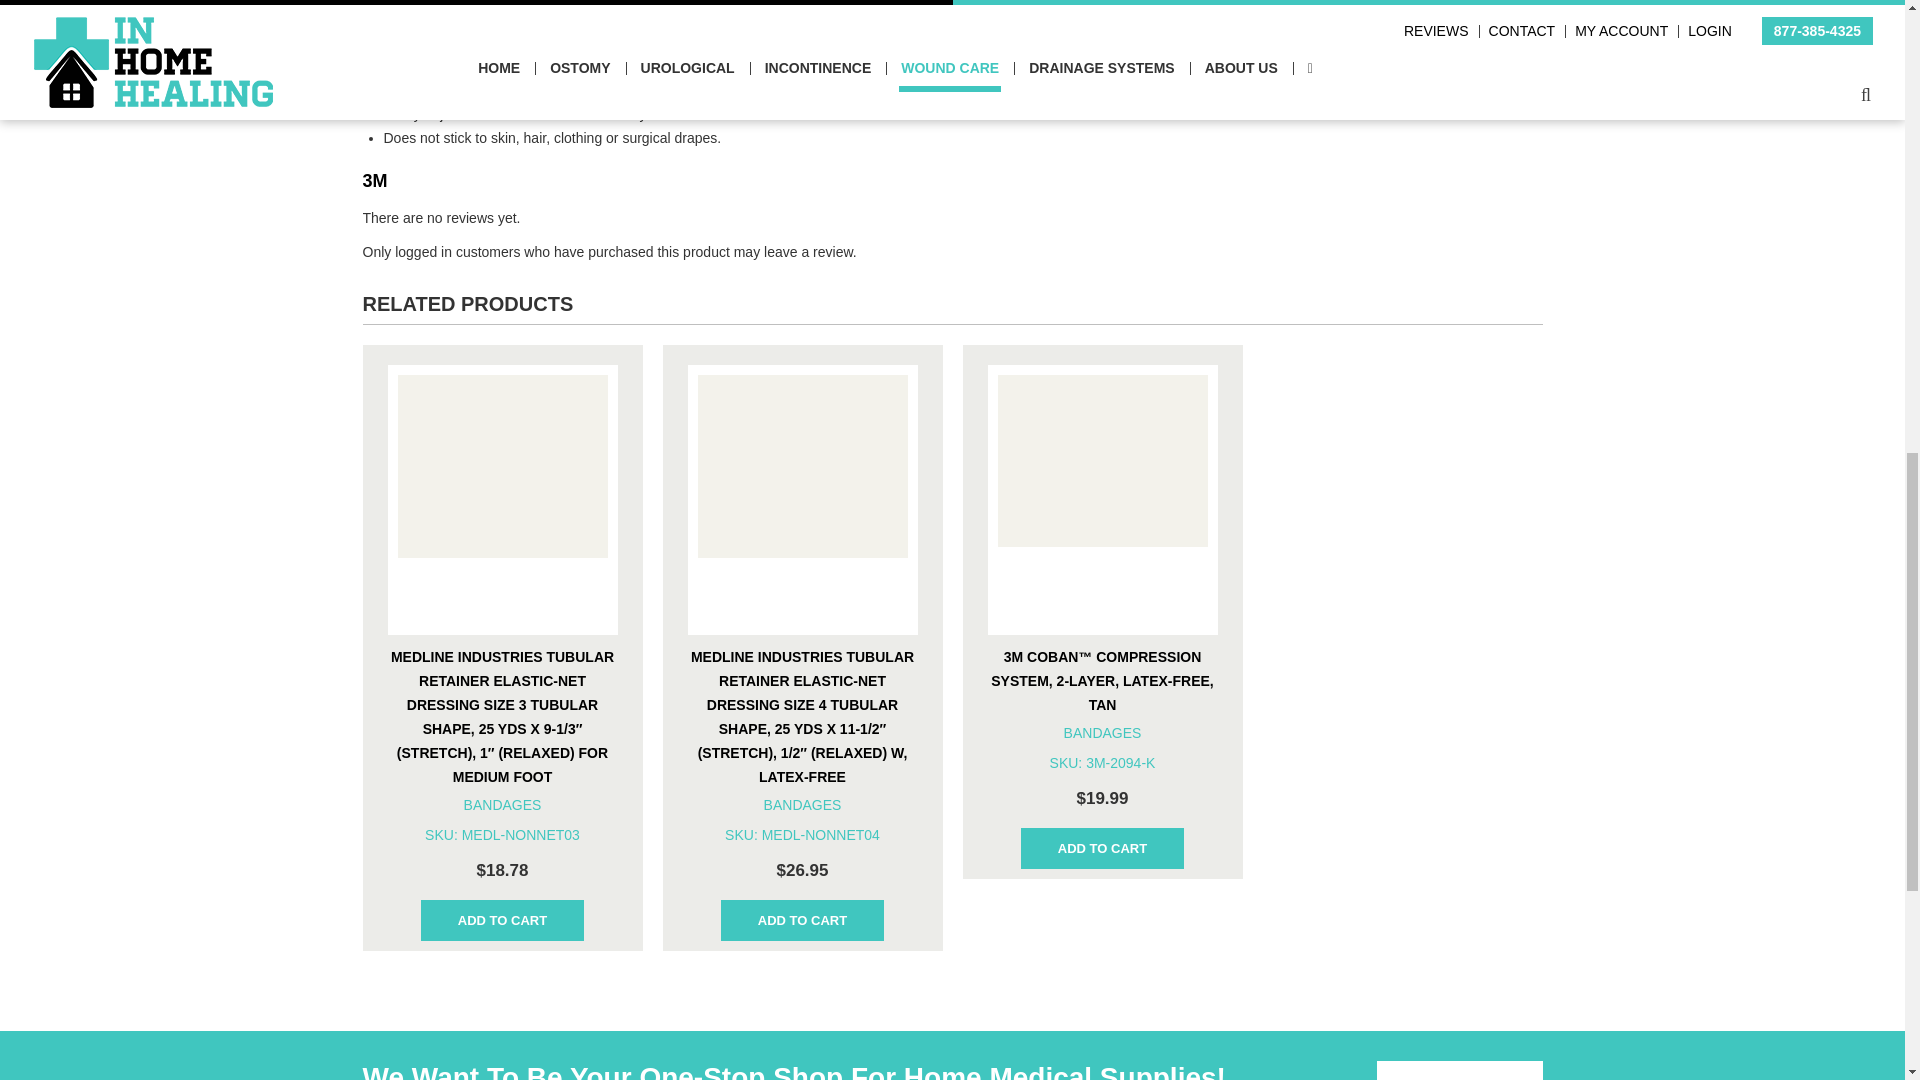 The width and height of the screenshot is (1920, 1080). I want to click on ADD TO CART, so click(802, 920).